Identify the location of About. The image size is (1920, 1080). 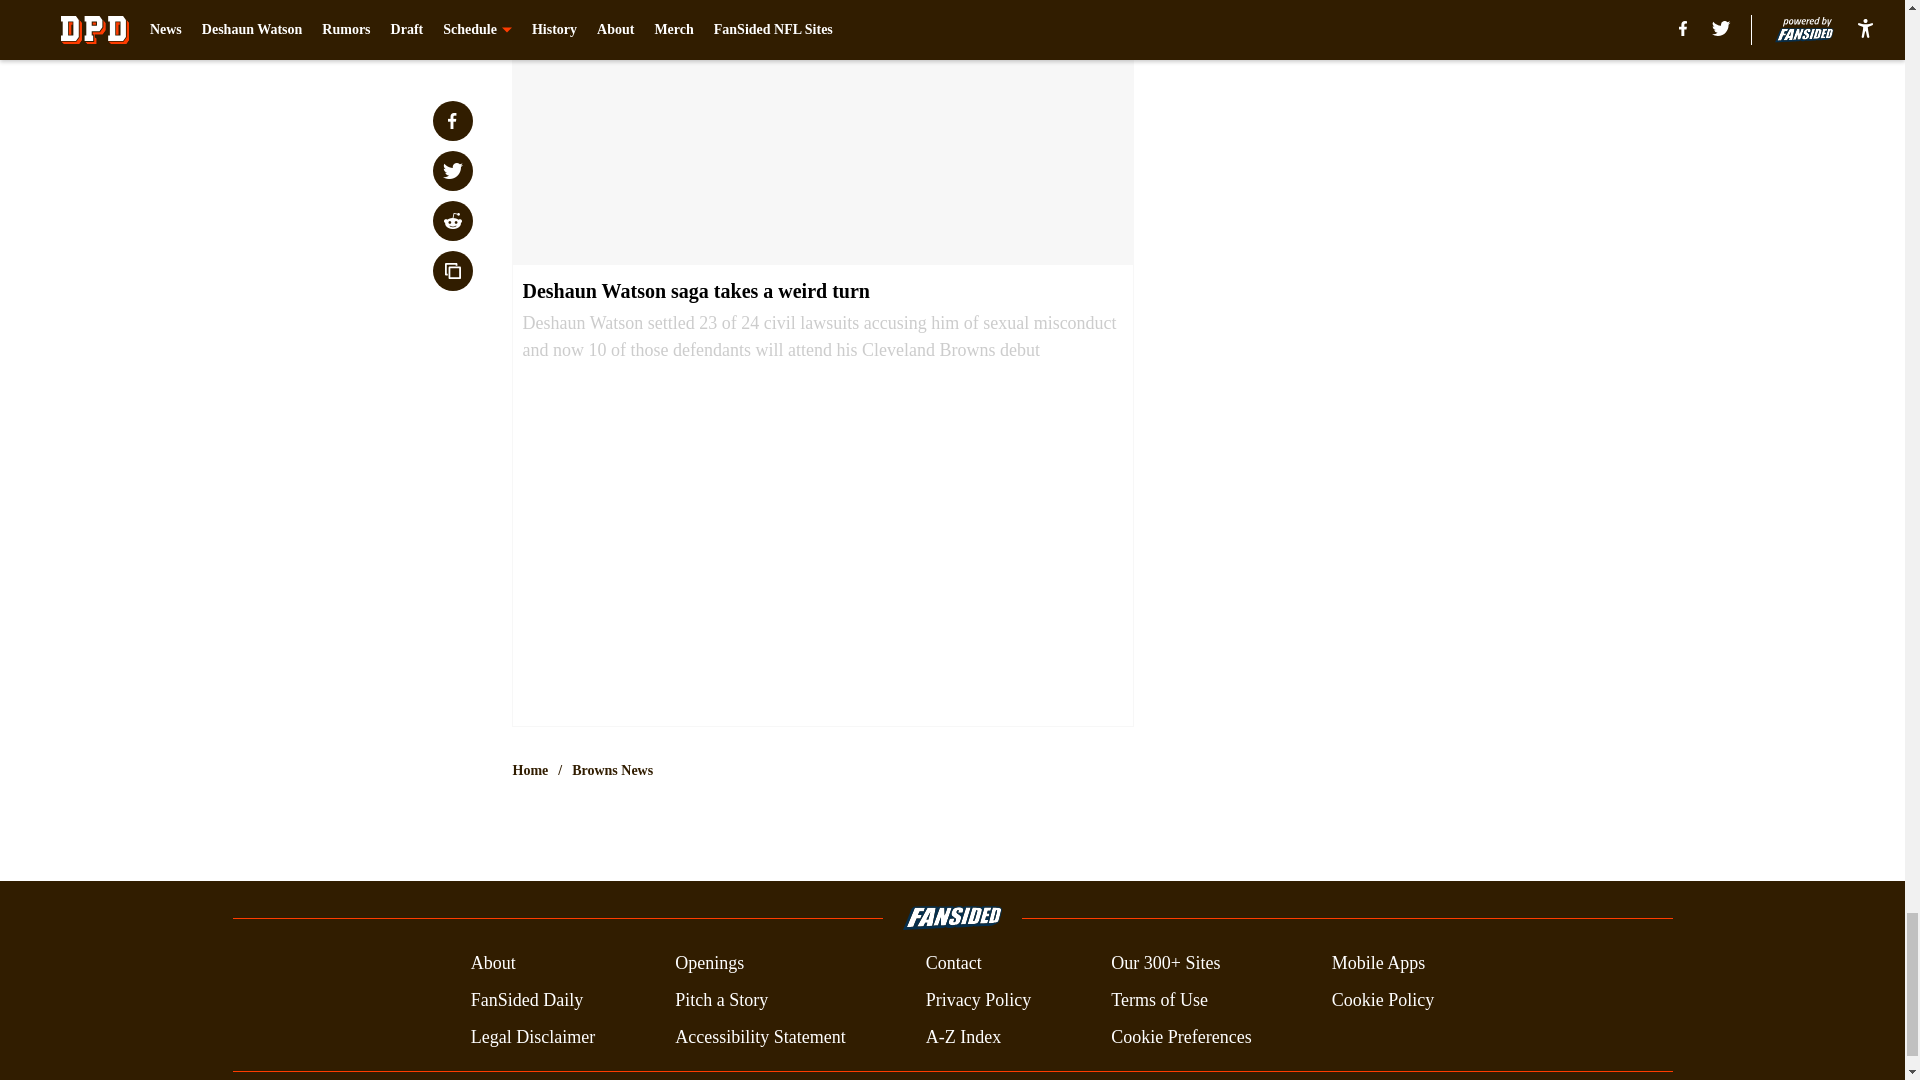
(493, 964).